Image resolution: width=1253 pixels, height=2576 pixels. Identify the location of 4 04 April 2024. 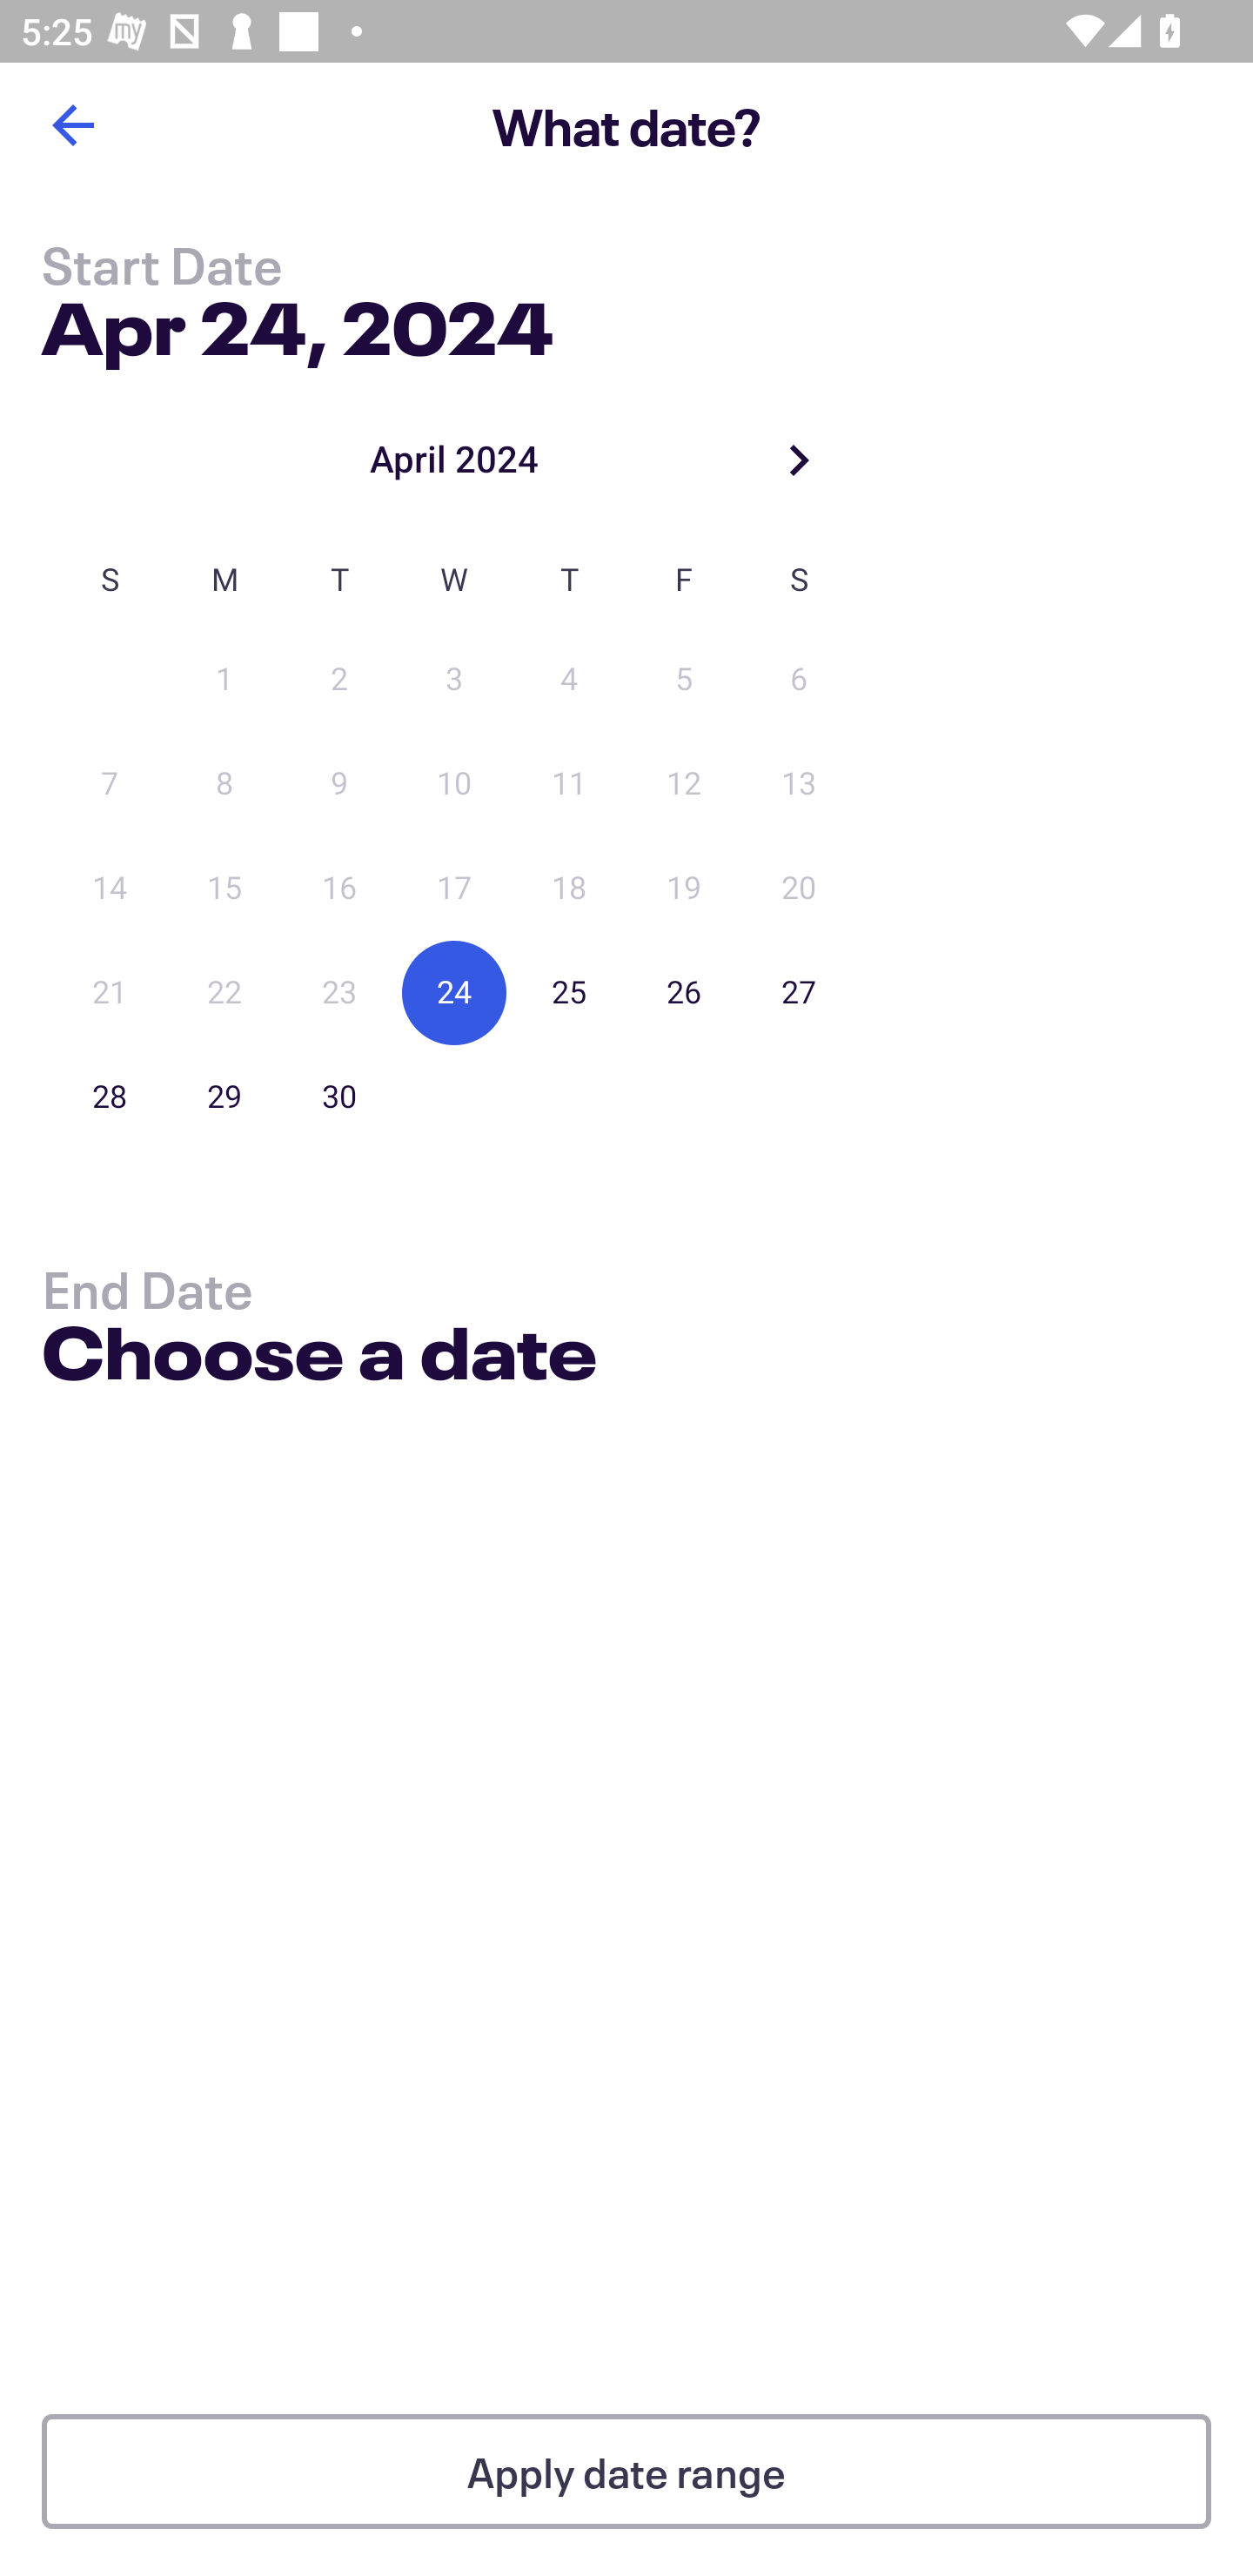
(569, 680).